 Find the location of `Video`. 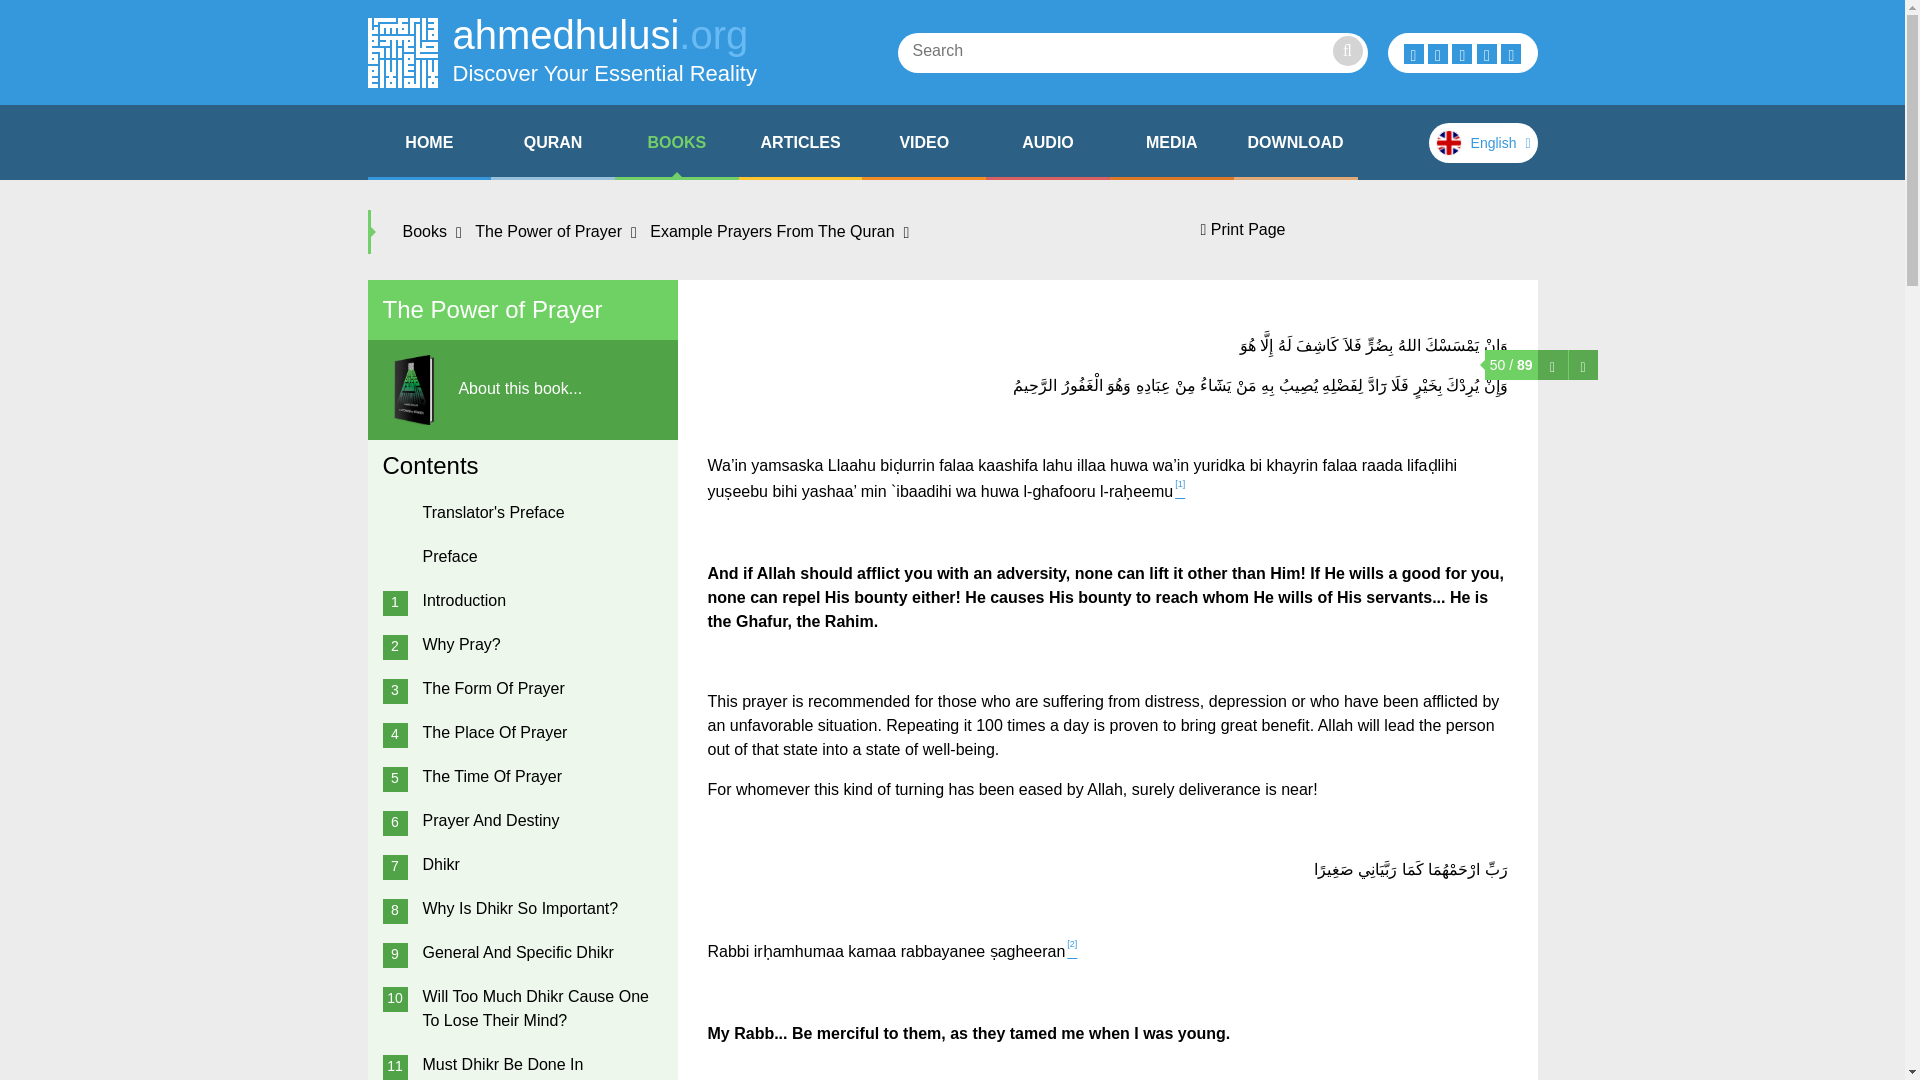

Video is located at coordinates (924, 142).